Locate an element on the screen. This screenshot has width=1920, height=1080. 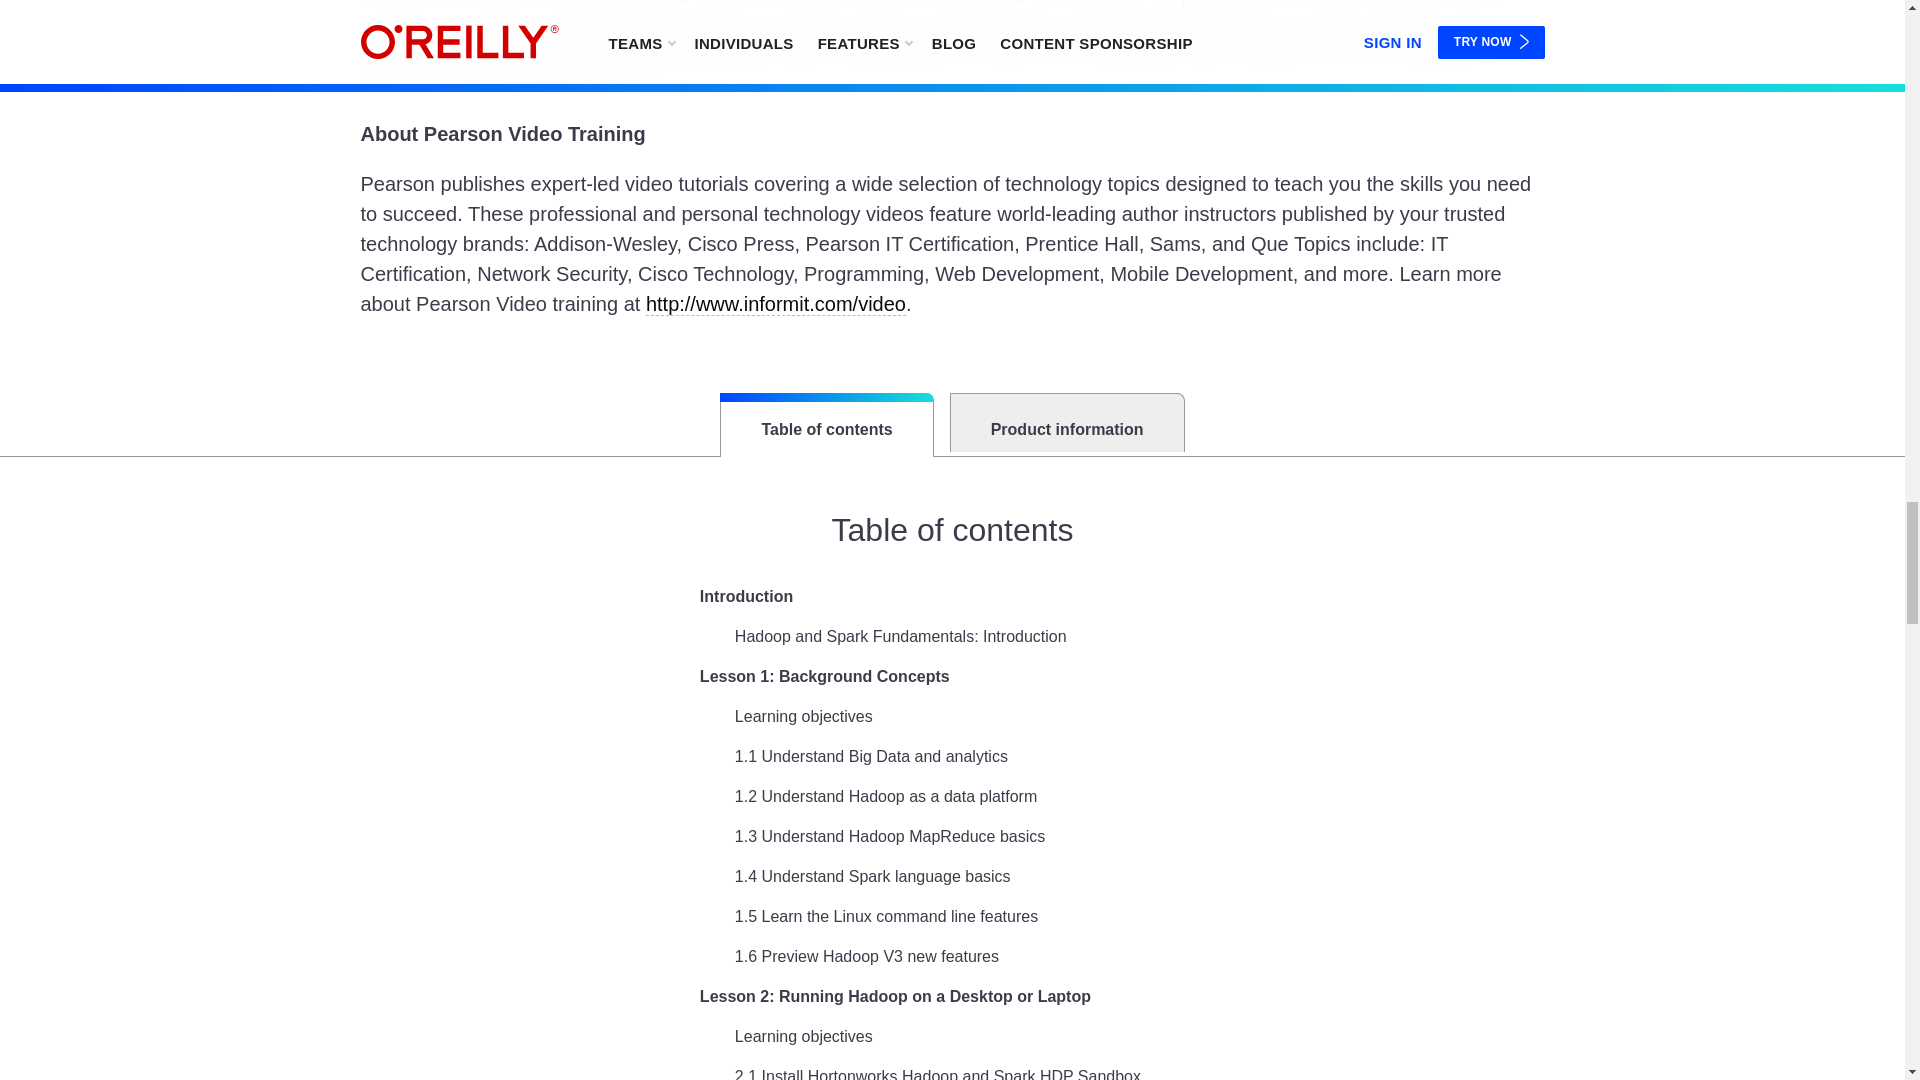
Table of contents is located at coordinates (826, 424).